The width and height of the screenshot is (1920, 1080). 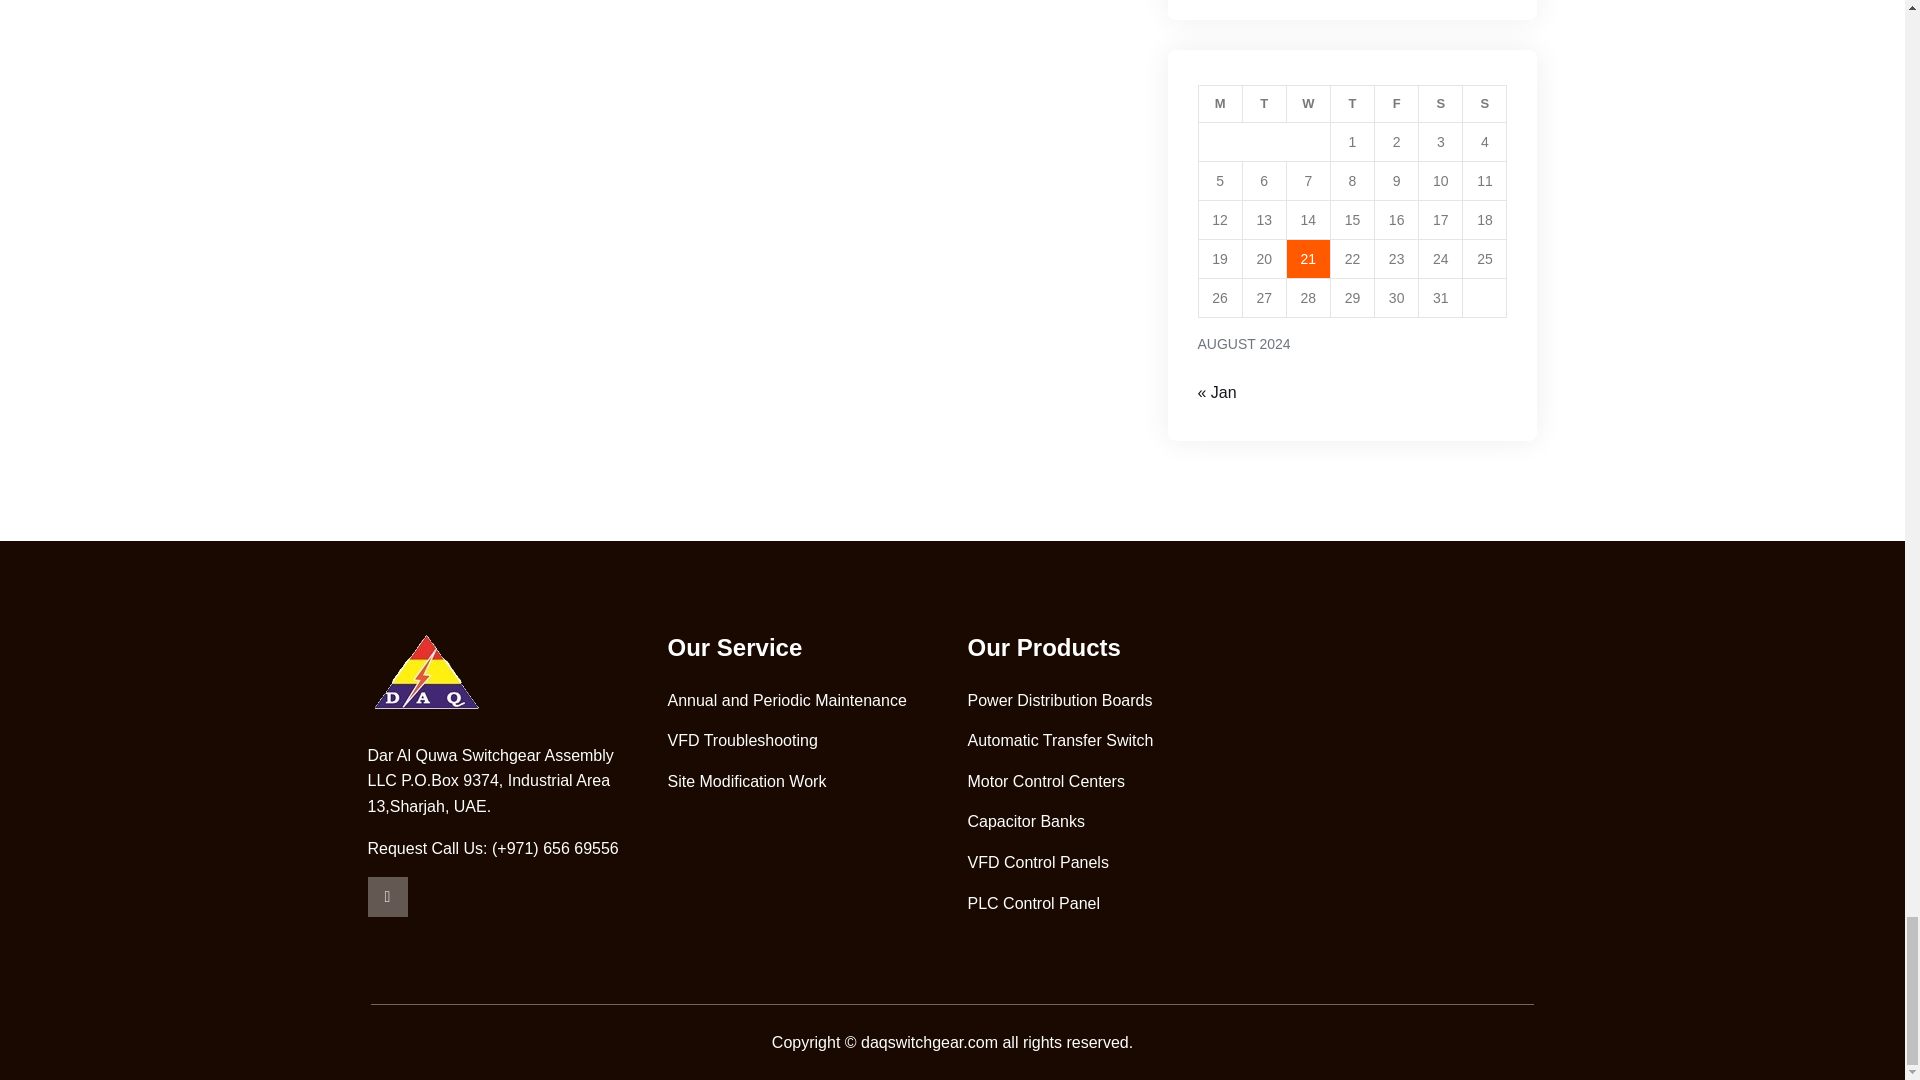 What do you see at coordinates (1396, 104) in the screenshot?
I see `Friday` at bounding box center [1396, 104].